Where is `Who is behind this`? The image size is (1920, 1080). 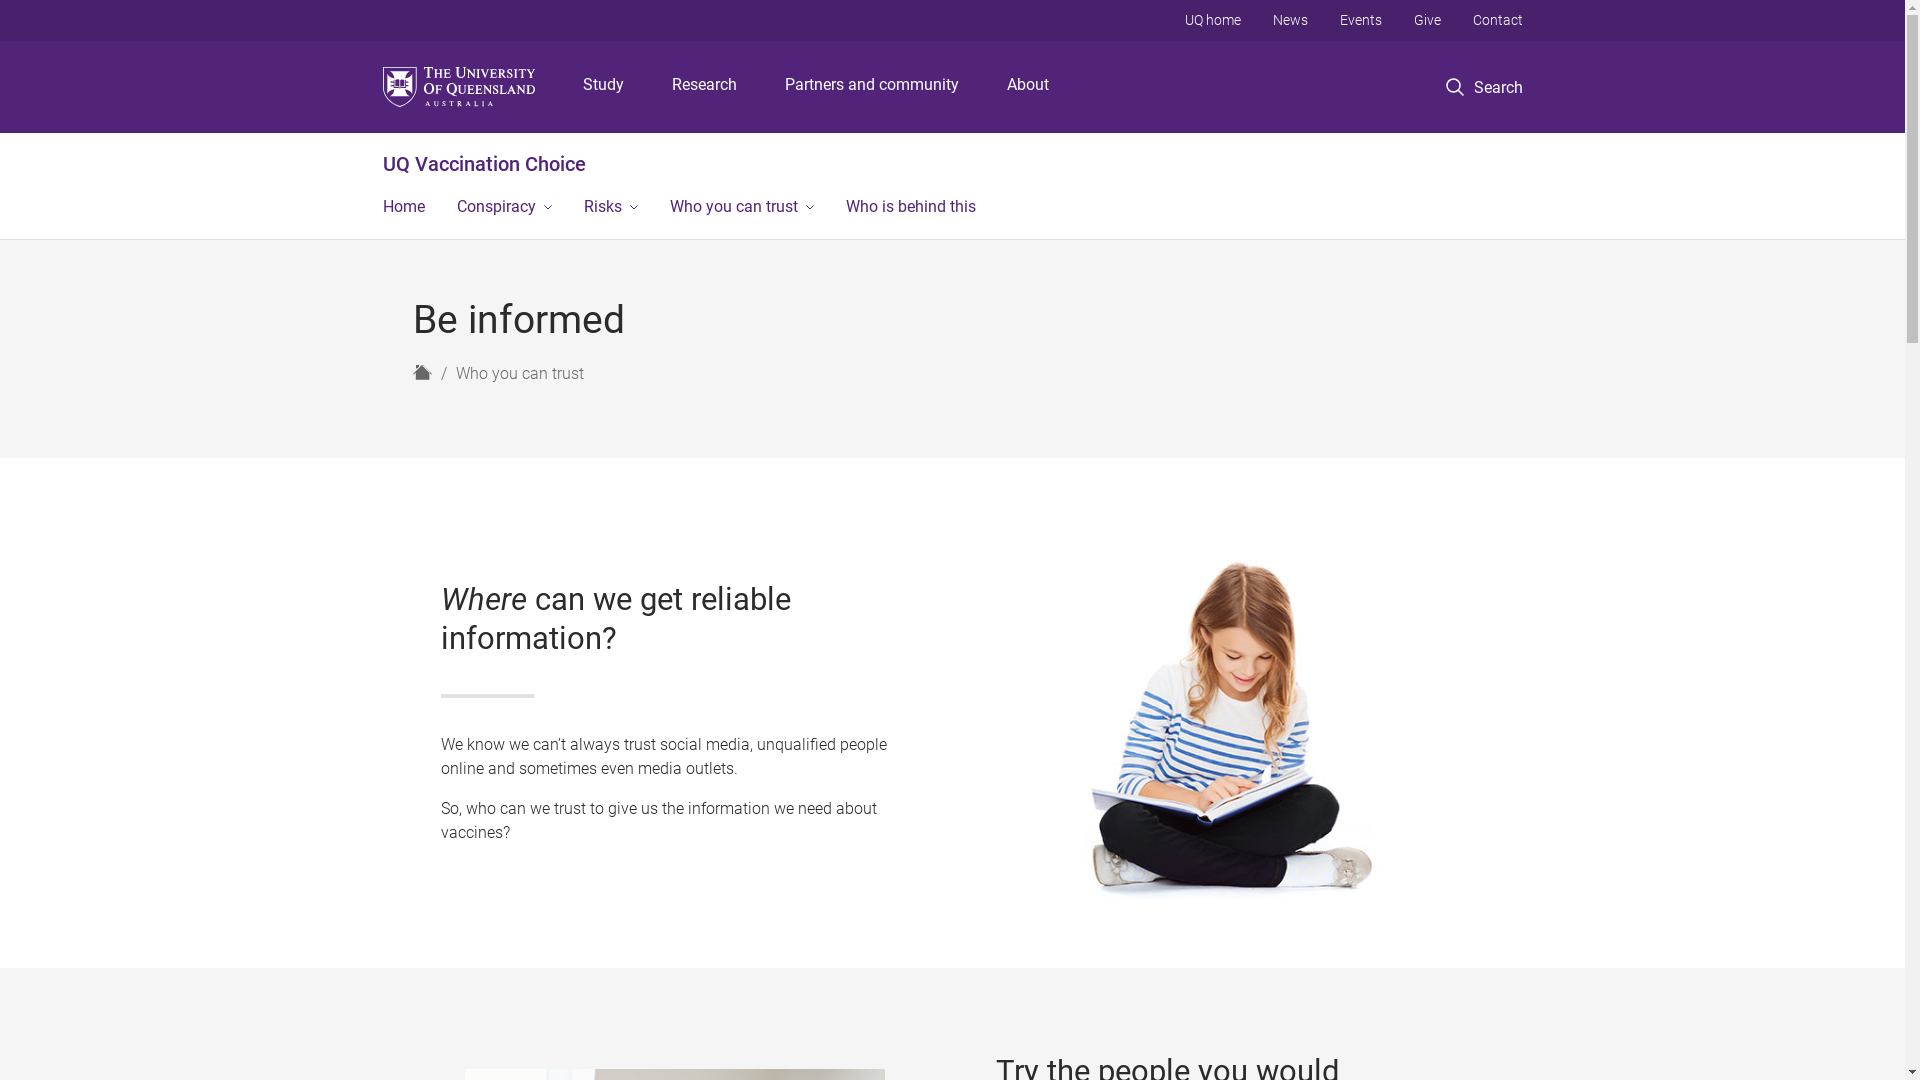
Who is behind this is located at coordinates (911, 209).